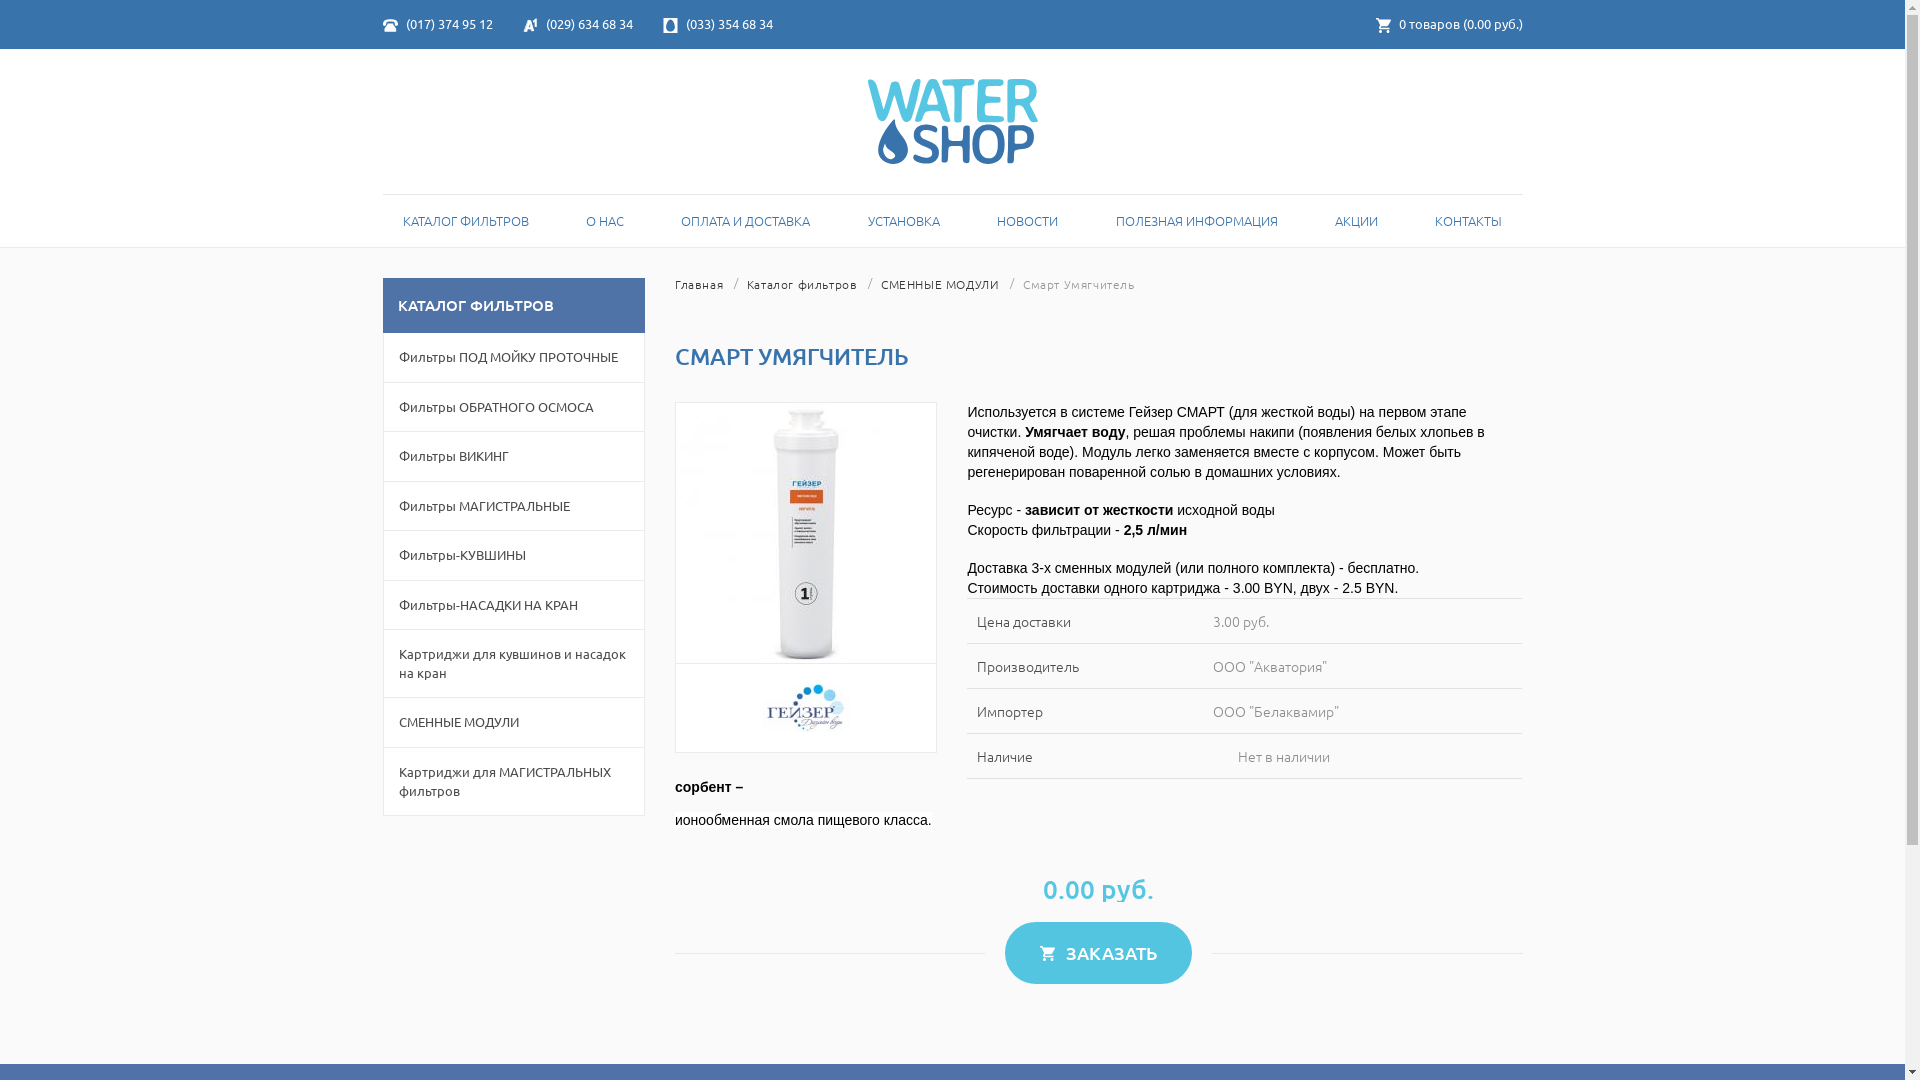 This screenshot has width=1920, height=1080. What do you see at coordinates (717, 24) in the screenshot?
I see `(033) 354 68 34` at bounding box center [717, 24].